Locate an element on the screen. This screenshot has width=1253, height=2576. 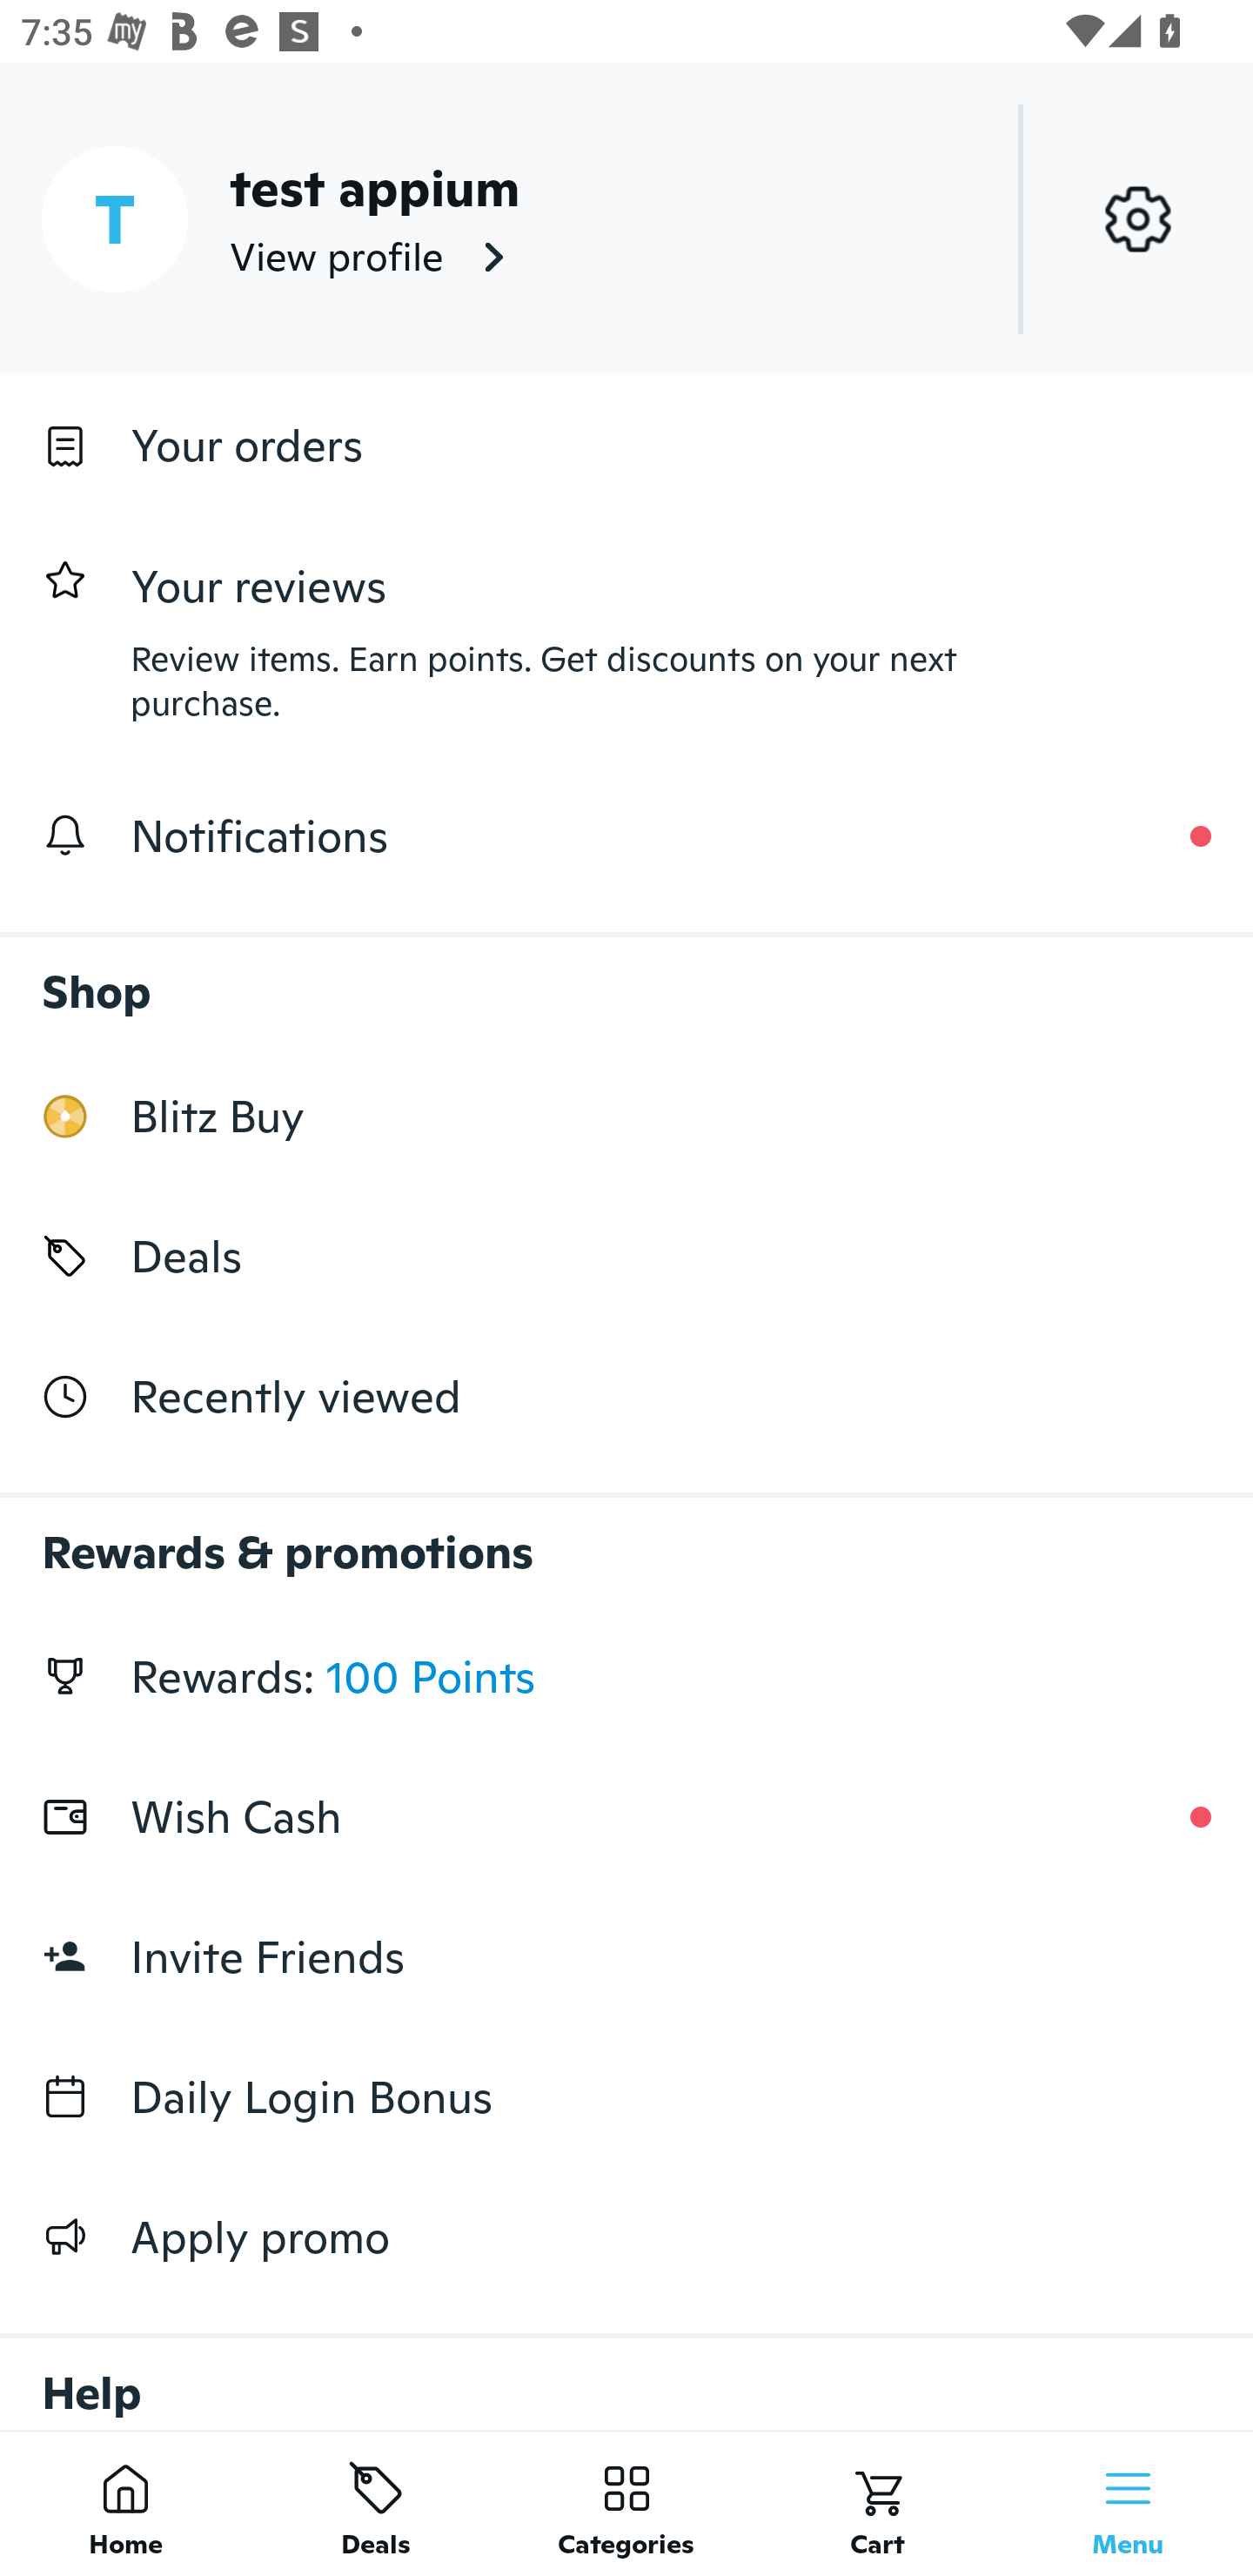
Help is located at coordinates (626, 2369).